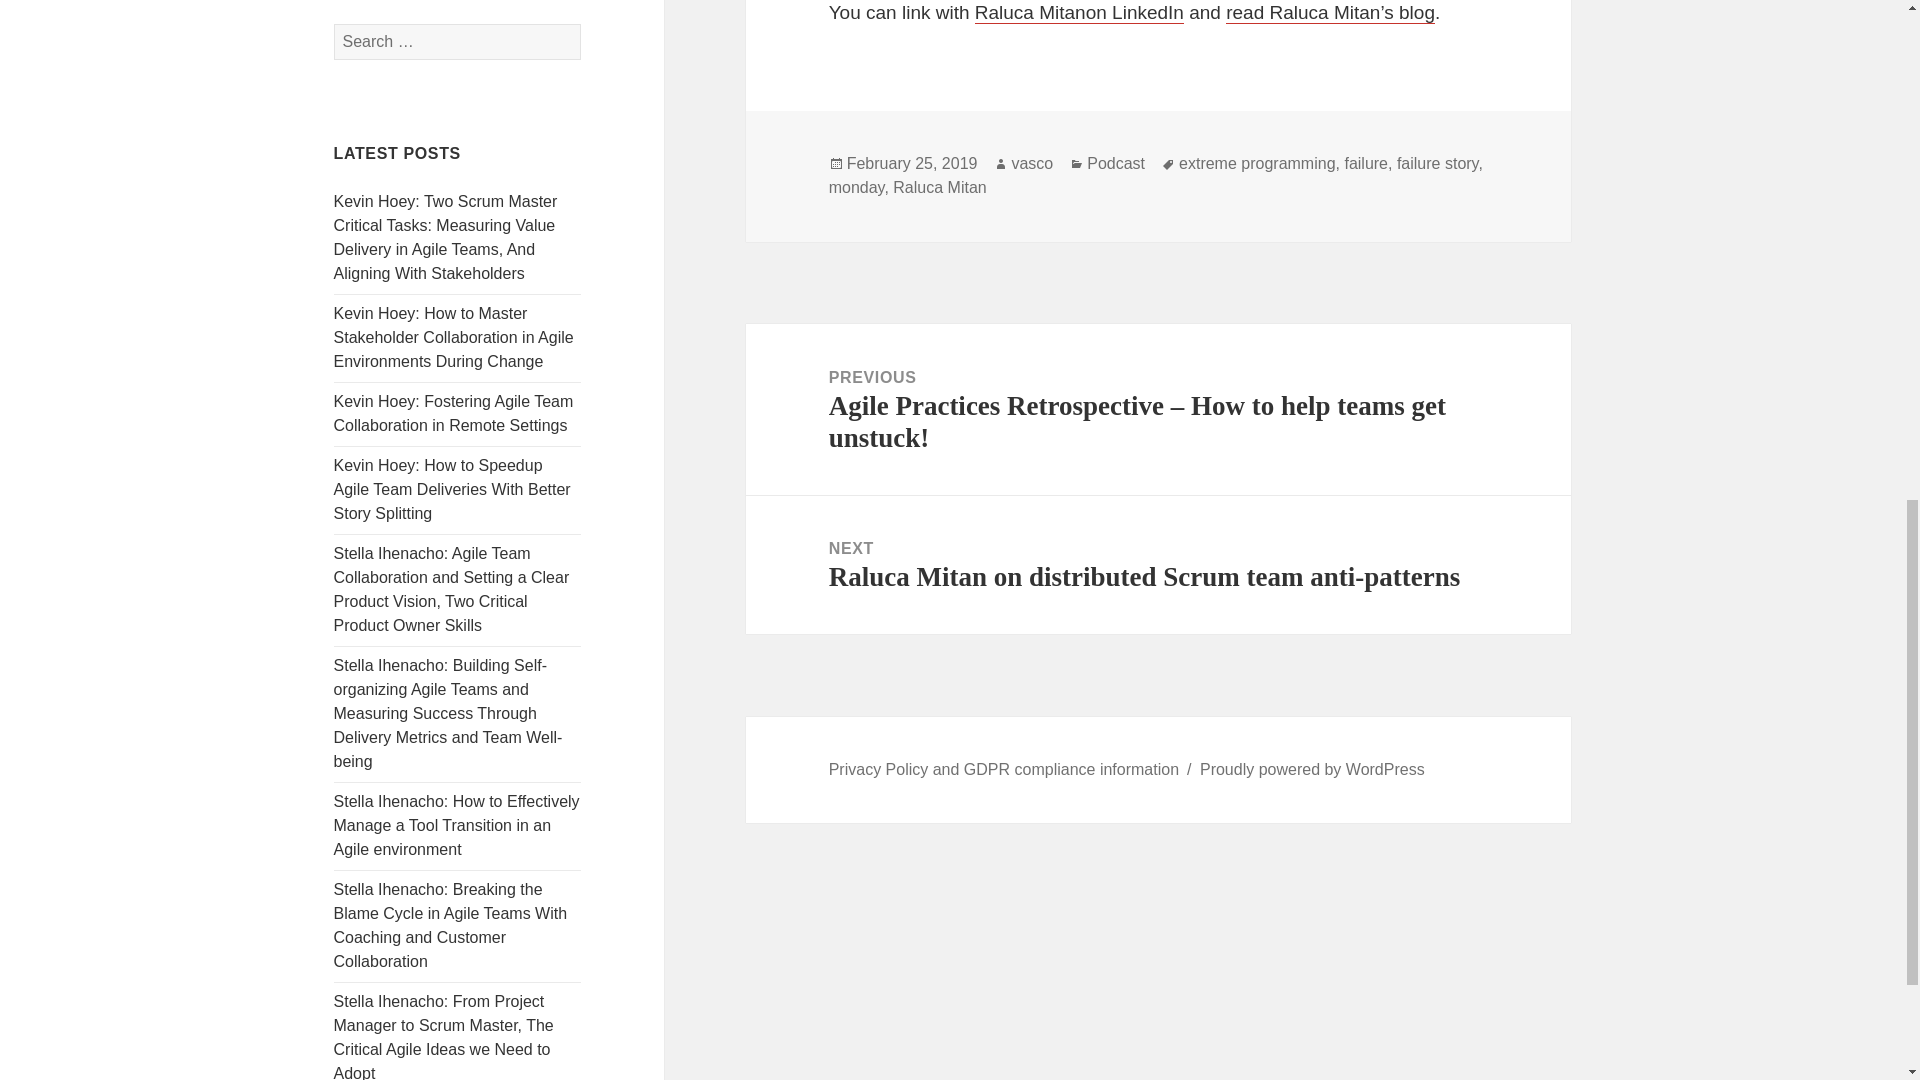 The height and width of the screenshot is (1080, 1920). Describe the element at coordinates (1004, 770) in the screenshot. I see `Privacy Policy and GDPR compliance information` at that location.